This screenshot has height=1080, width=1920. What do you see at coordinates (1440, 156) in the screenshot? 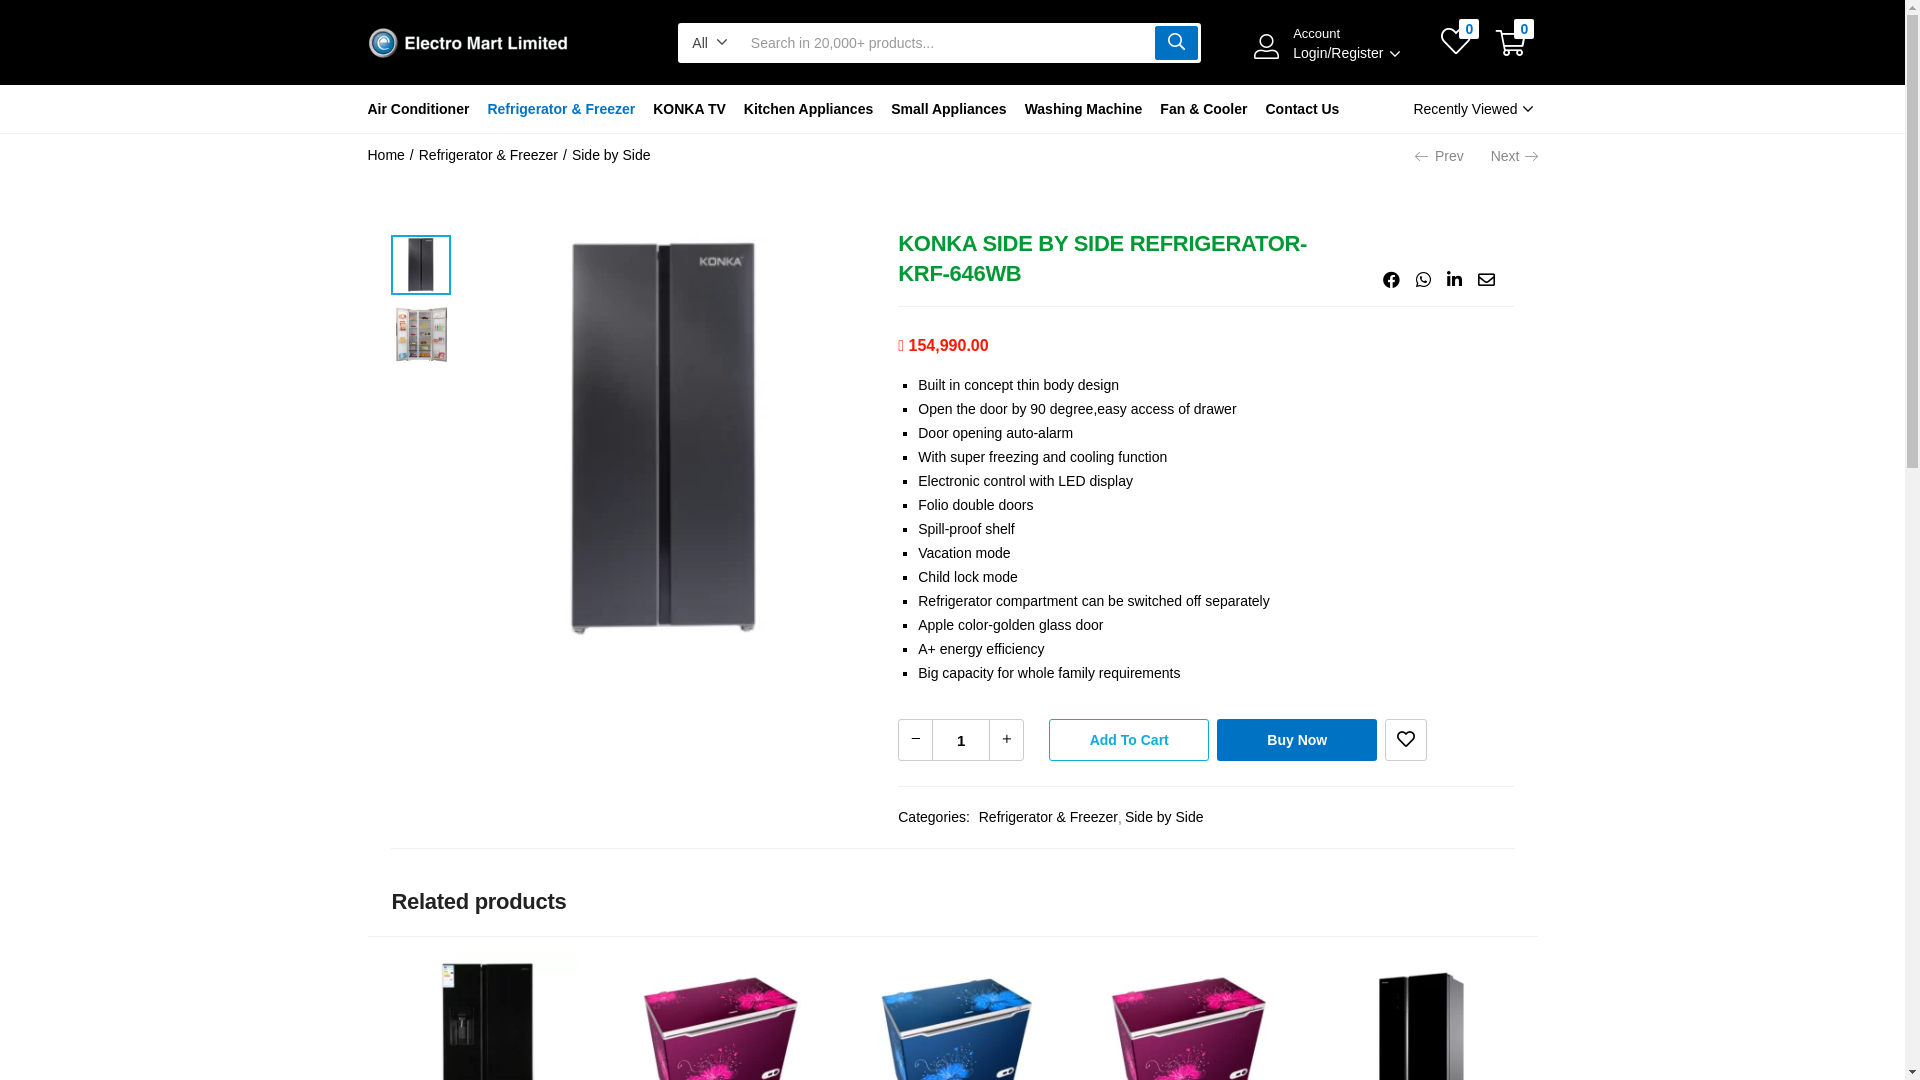
I see `Prev` at bounding box center [1440, 156].